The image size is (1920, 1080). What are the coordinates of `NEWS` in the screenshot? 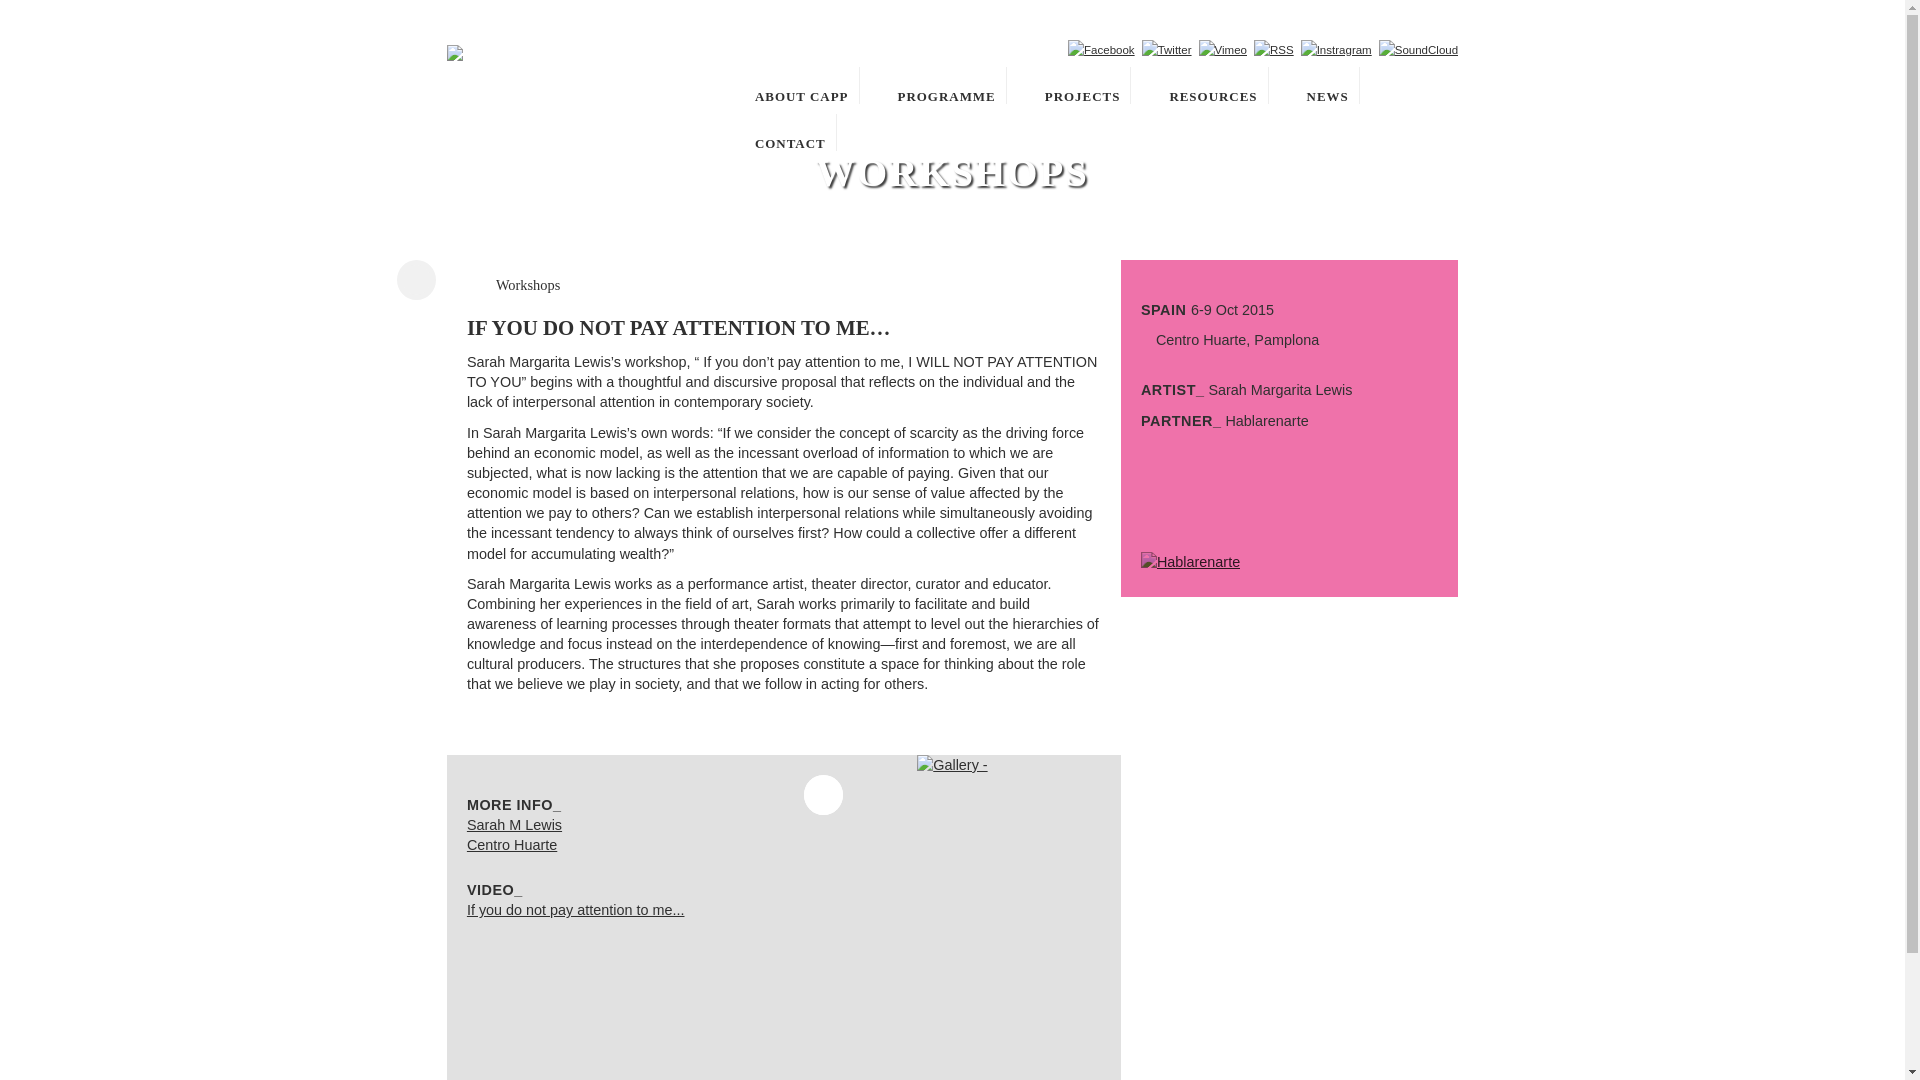 It's located at (1322, 84).